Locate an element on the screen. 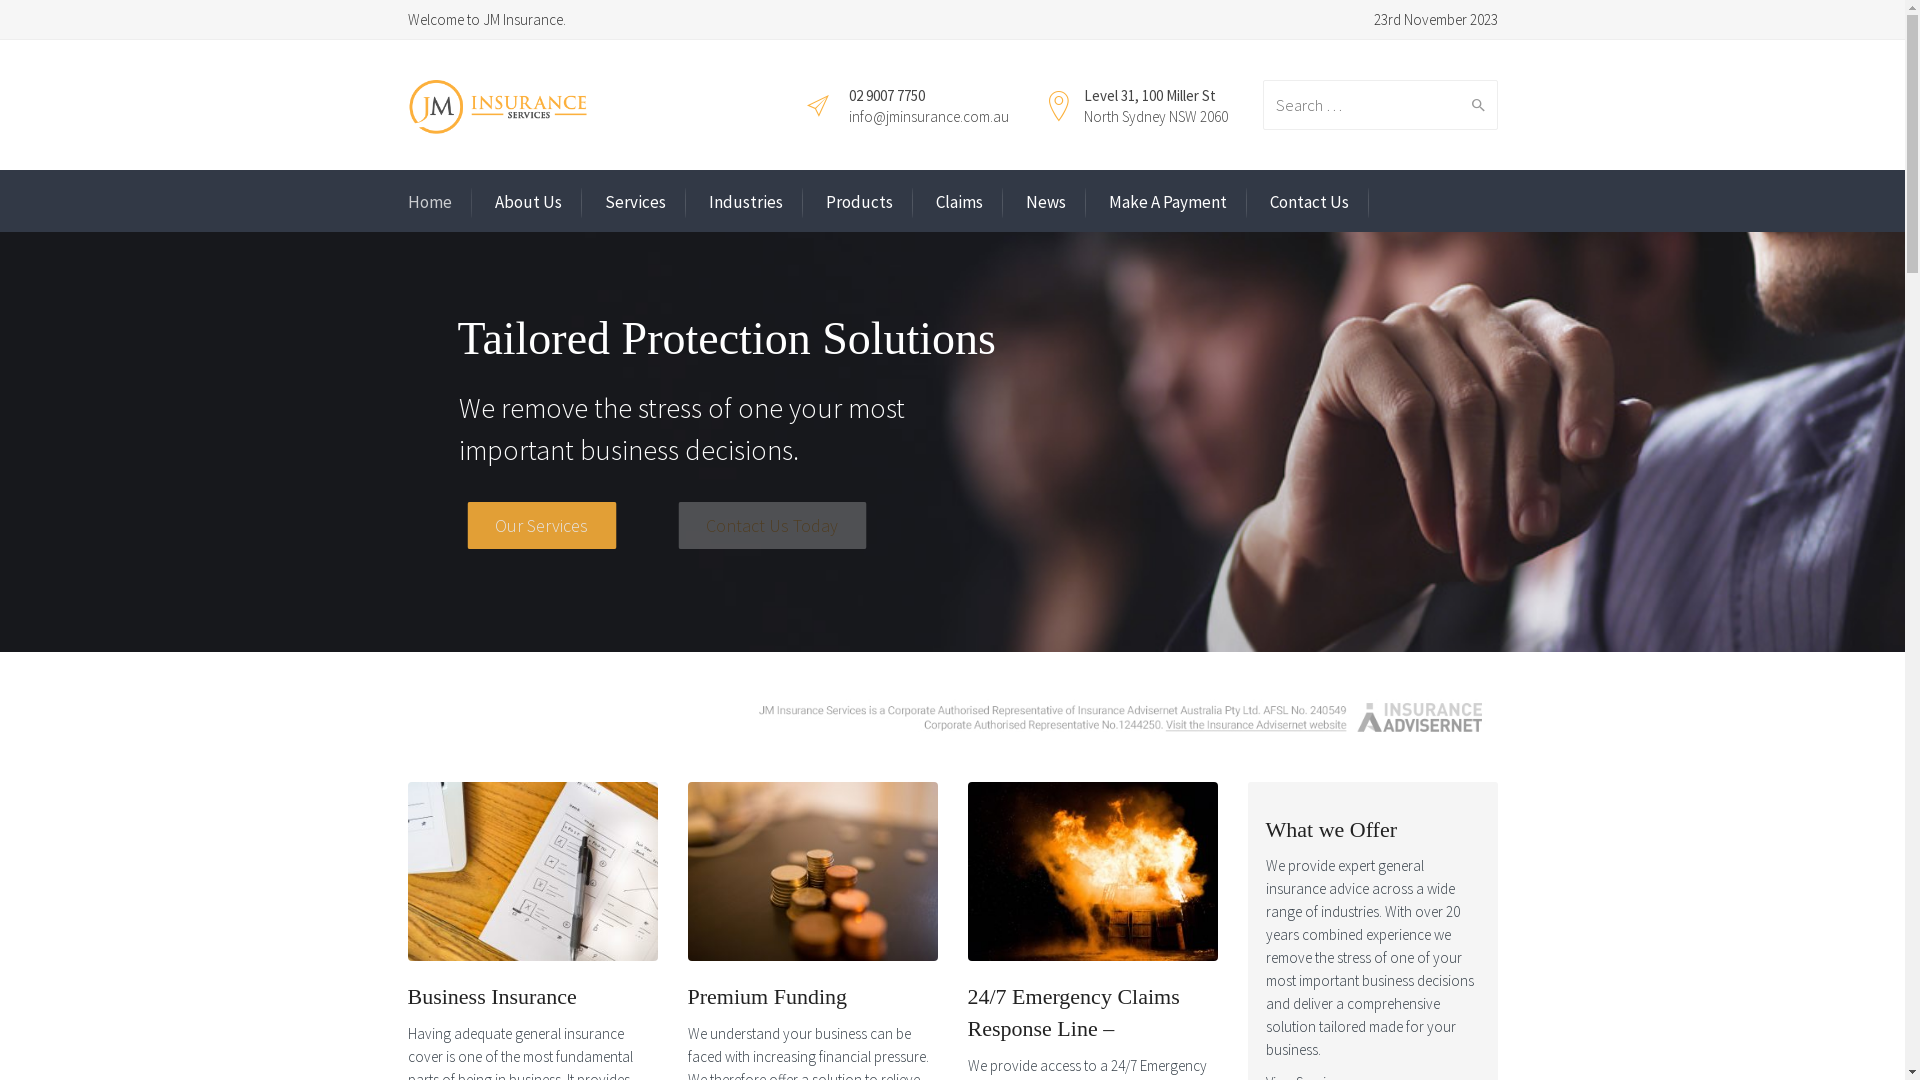 The image size is (1920, 1080). Make A Payment is located at coordinates (1167, 202).